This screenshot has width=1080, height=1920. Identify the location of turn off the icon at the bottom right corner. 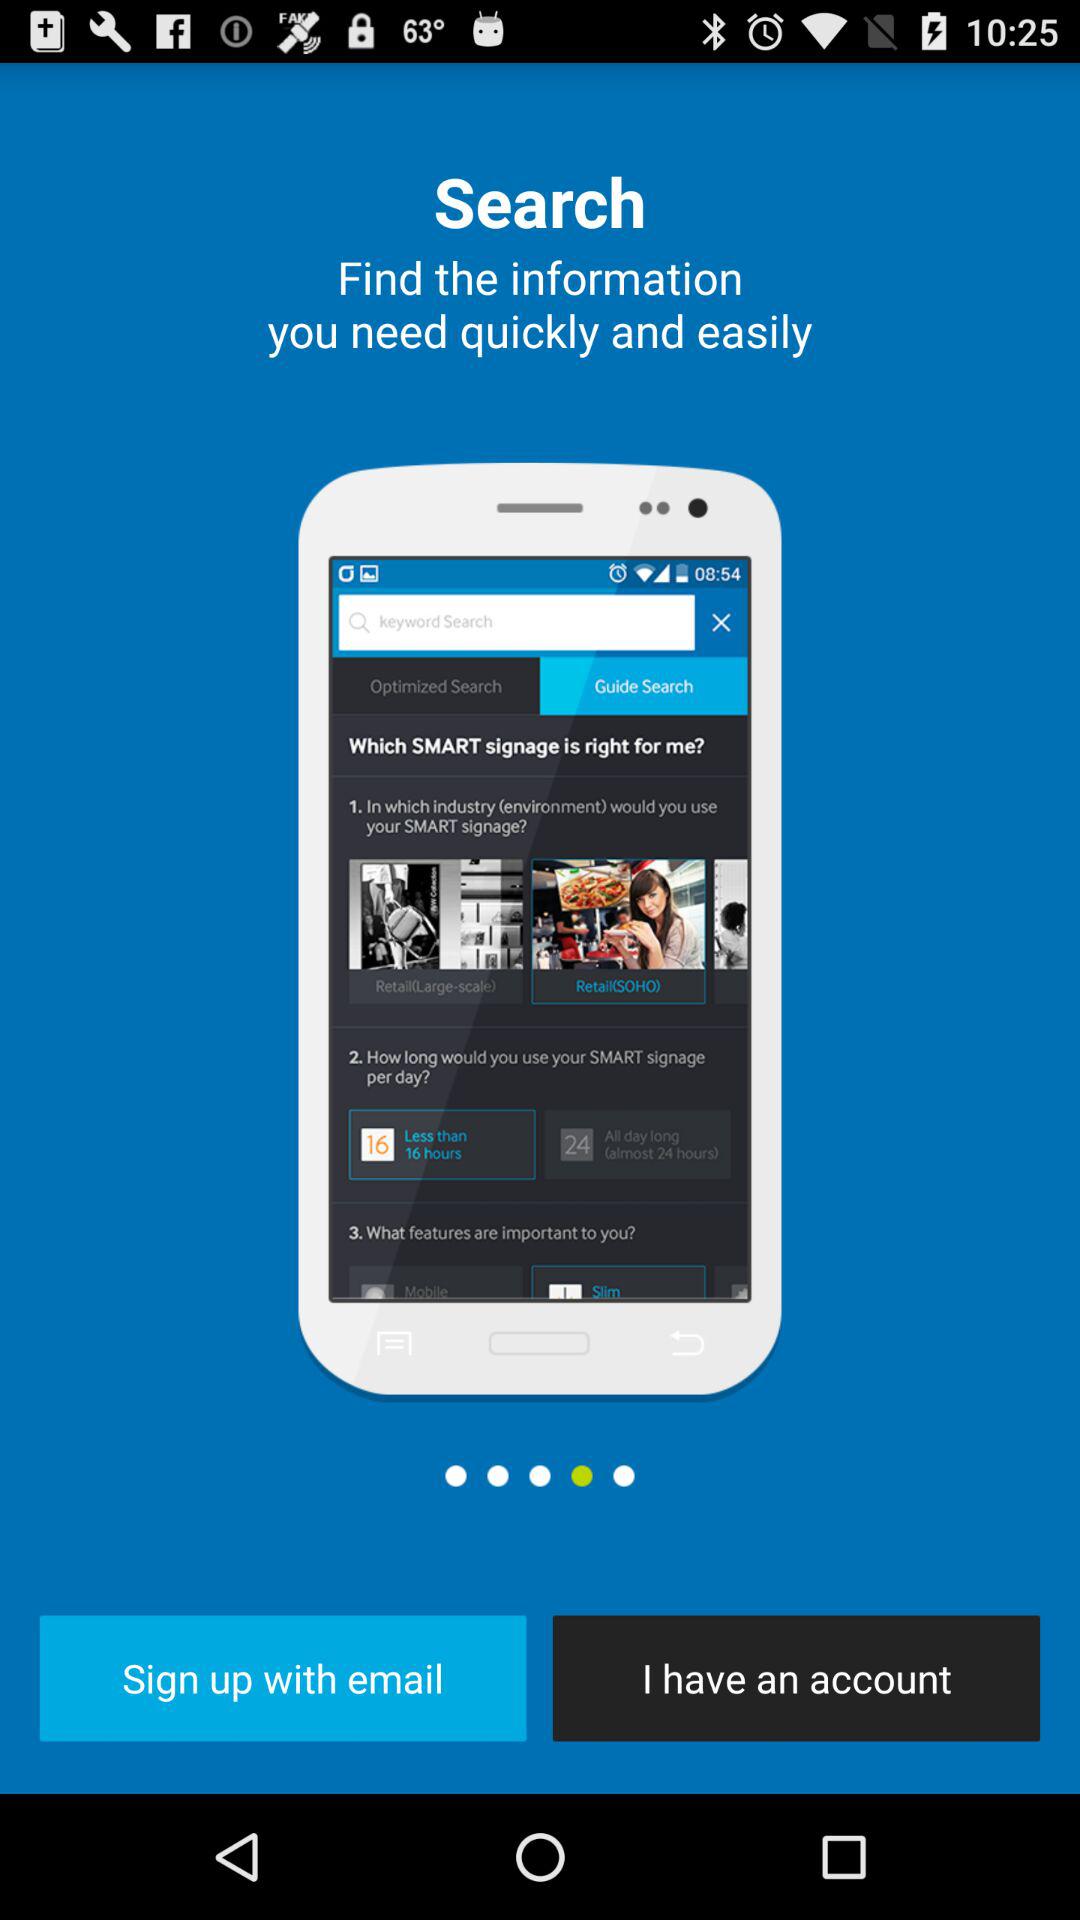
(796, 1678).